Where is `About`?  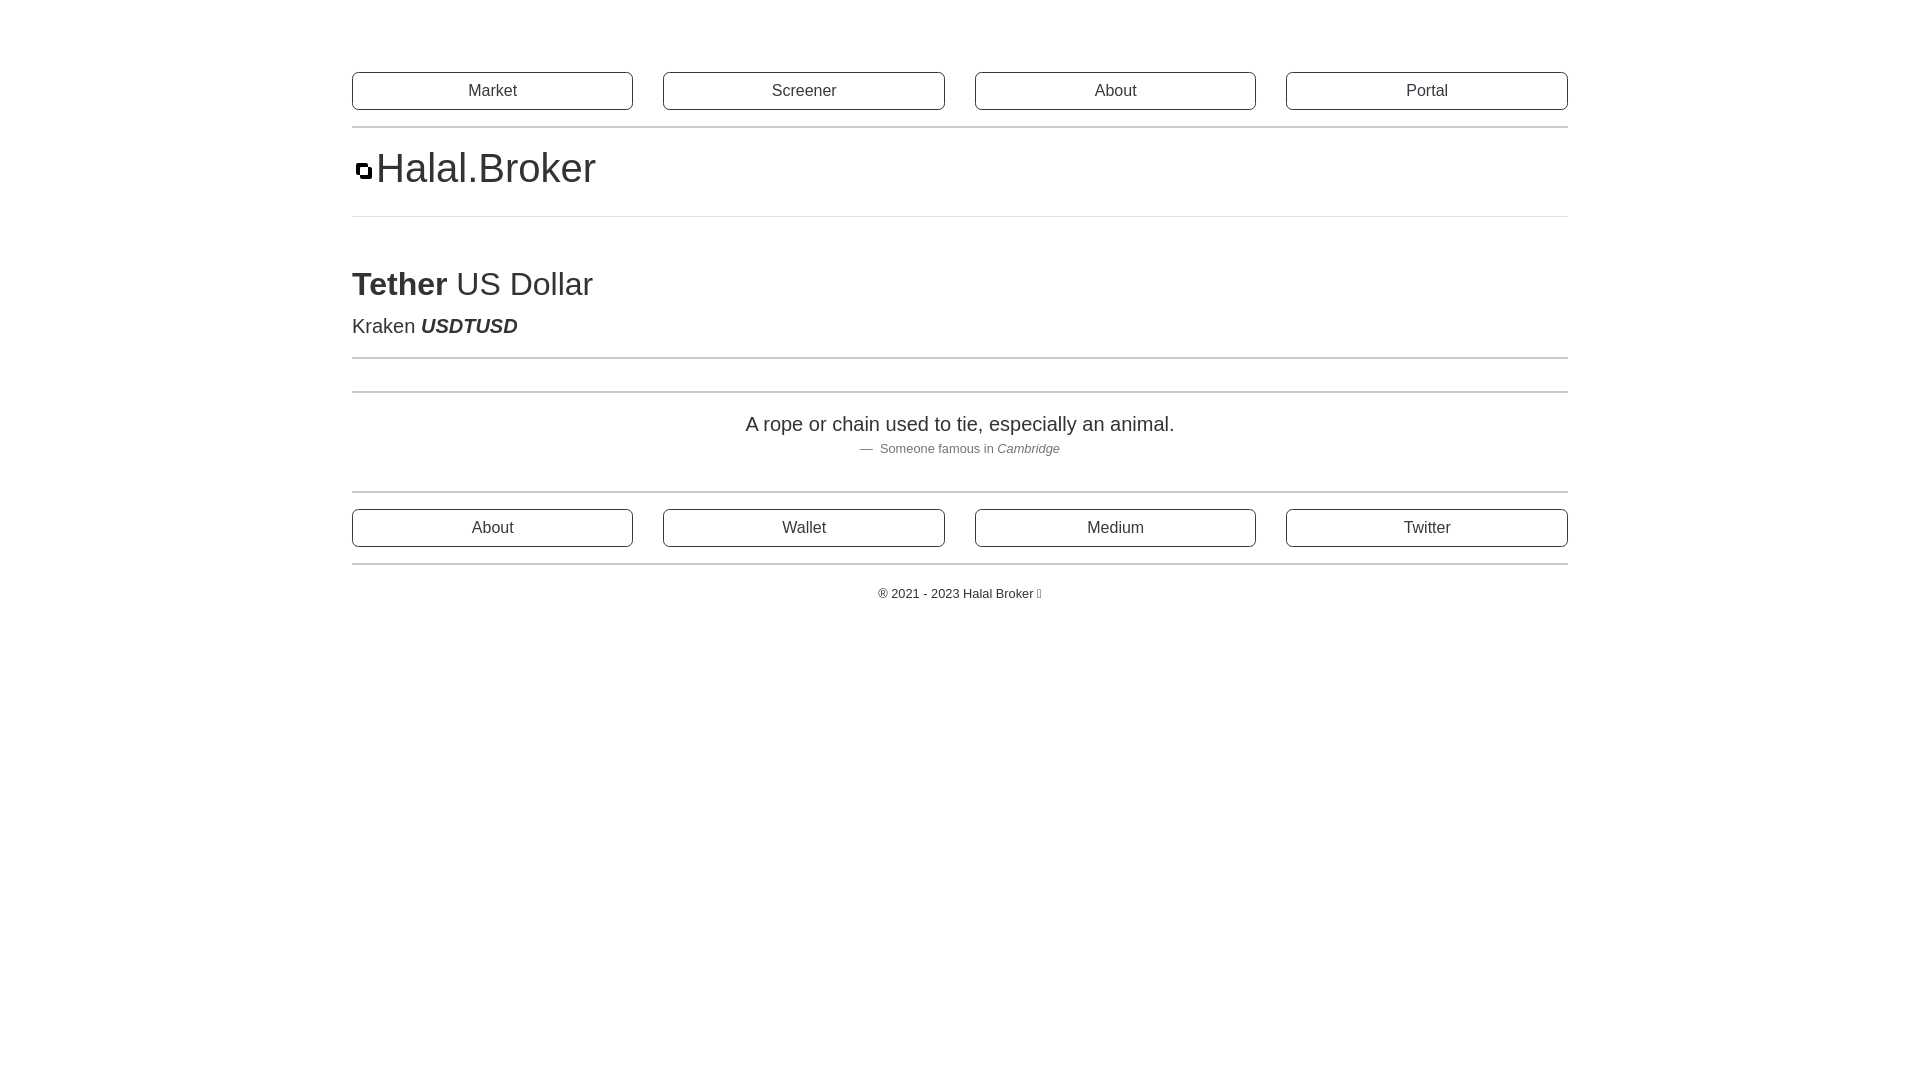 About is located at coordinates (492, 528).